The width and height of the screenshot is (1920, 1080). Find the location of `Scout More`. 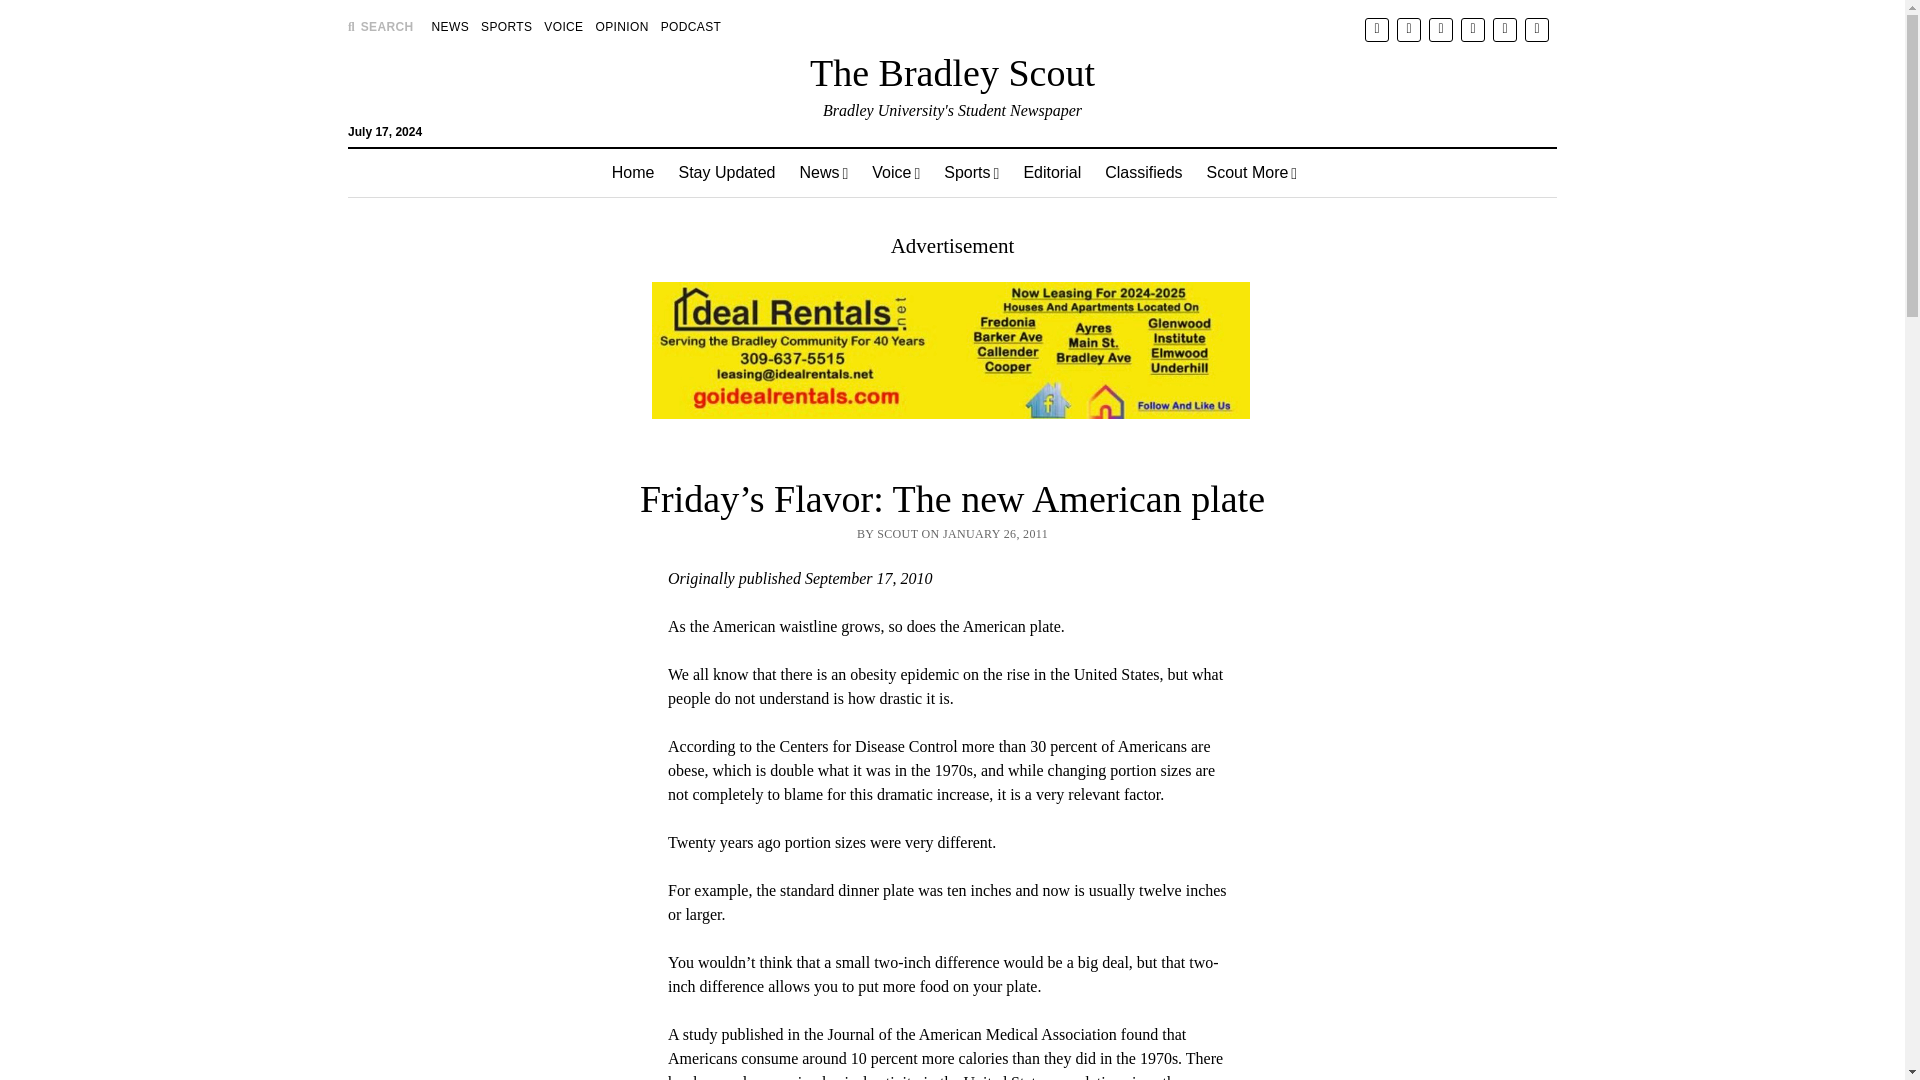

Scout More is located at coordinates (1252, 172).